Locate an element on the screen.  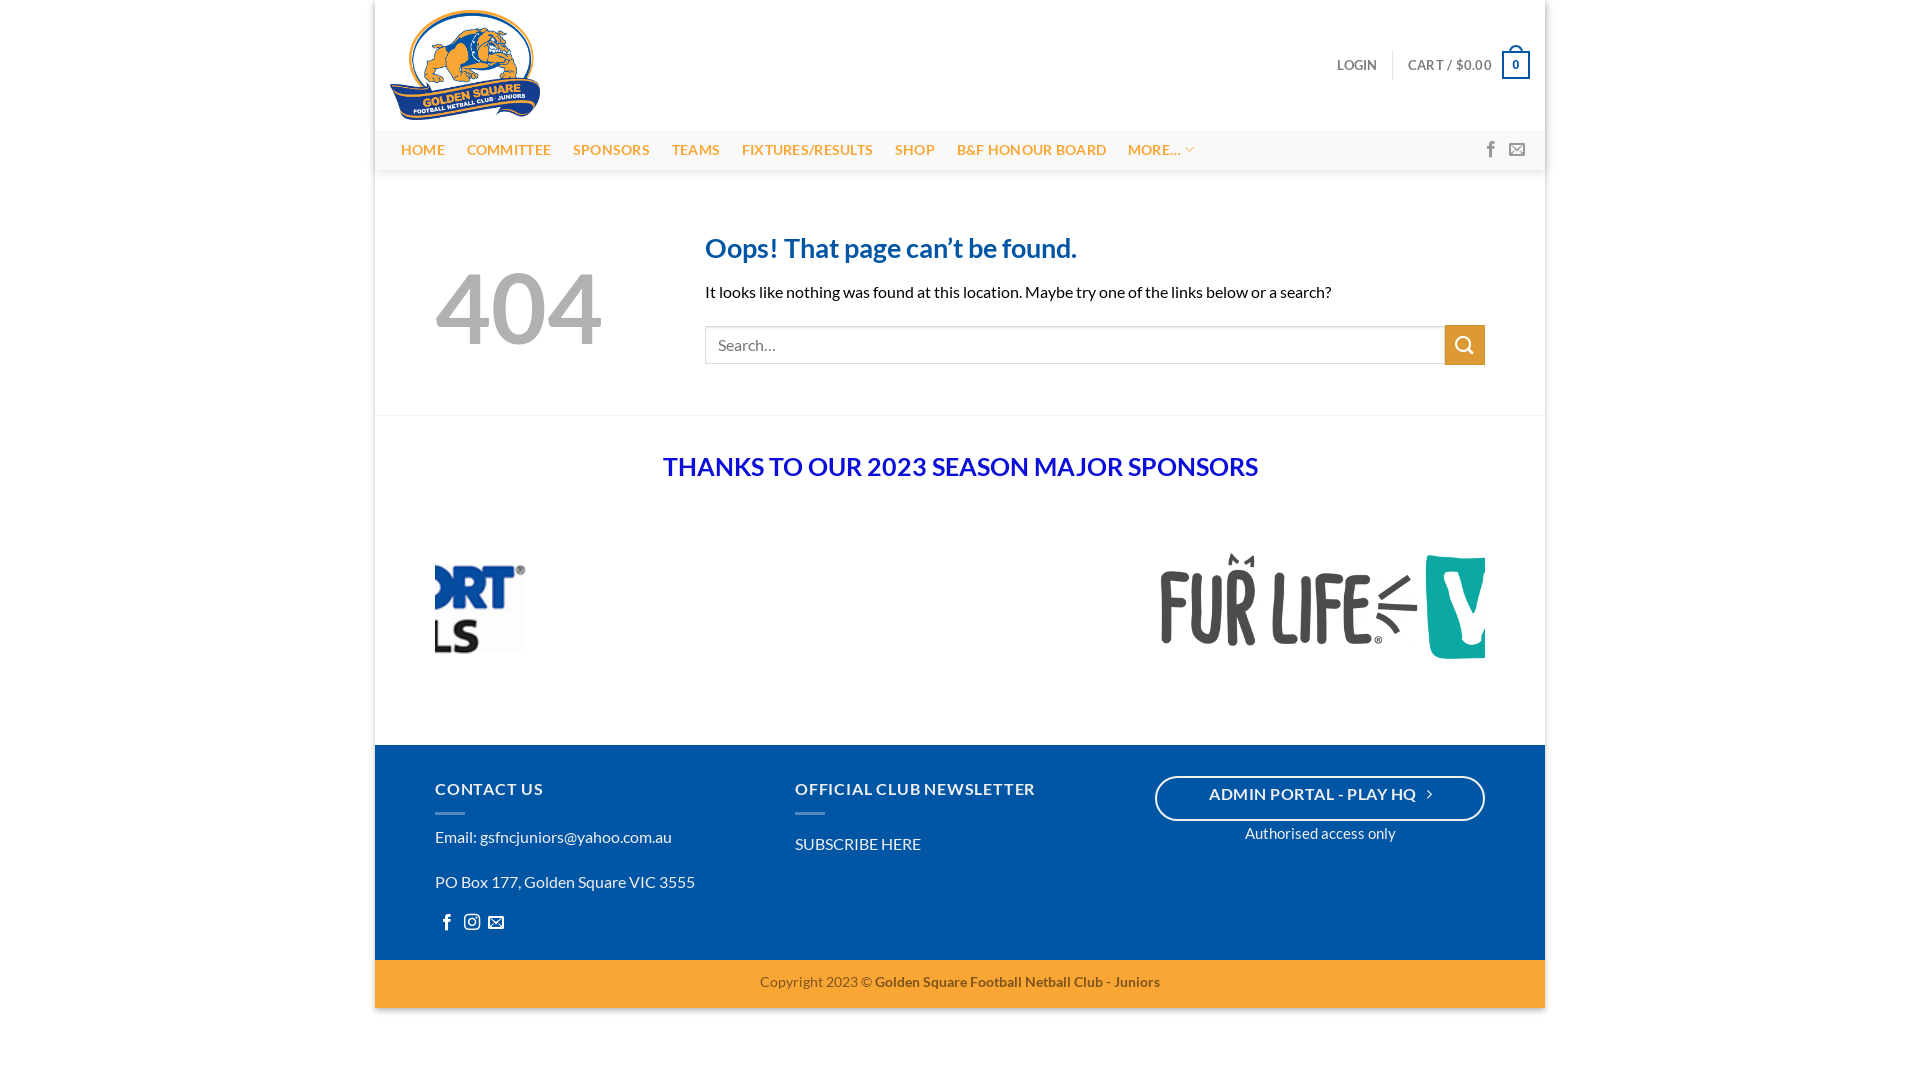
FIXTURES/RESULTS is located at coordinates (808, 150).